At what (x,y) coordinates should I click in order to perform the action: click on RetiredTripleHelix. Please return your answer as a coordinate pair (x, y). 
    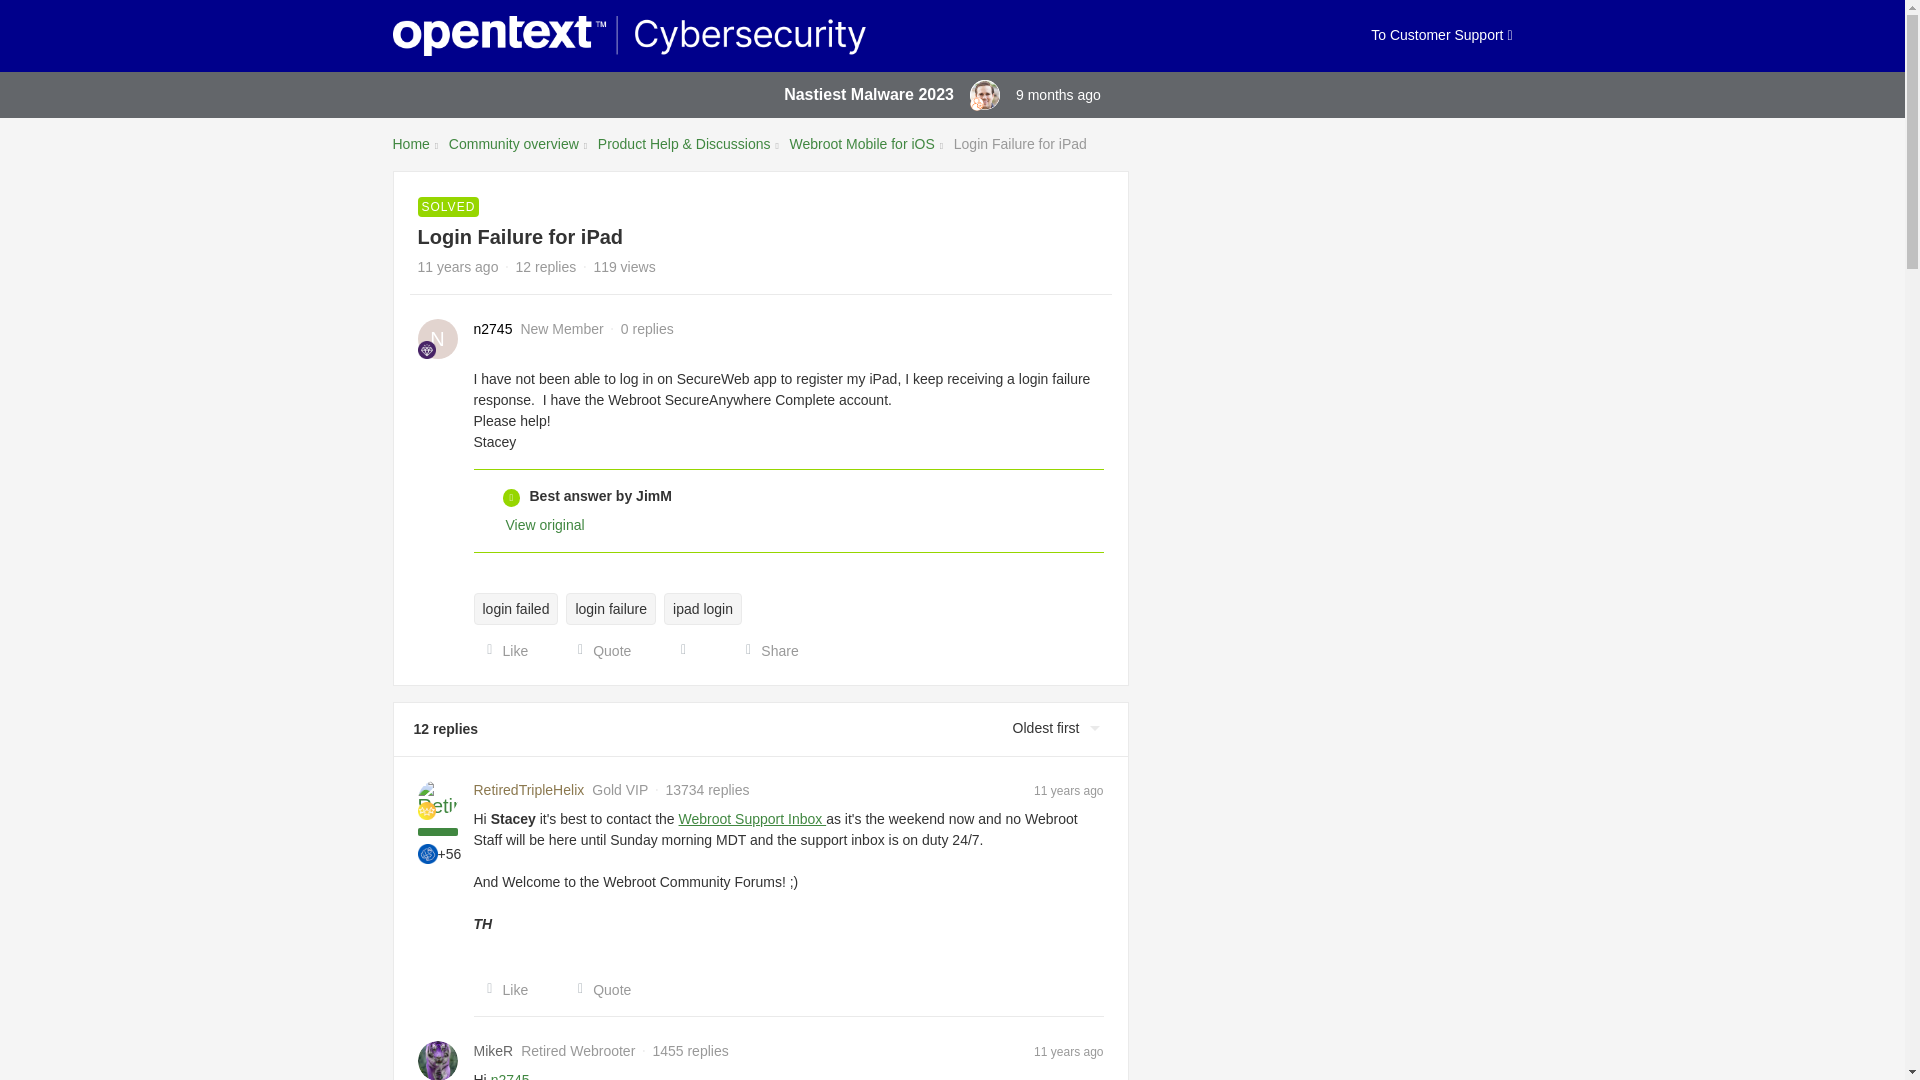
    Looking at the image, I should click on (530, 790).